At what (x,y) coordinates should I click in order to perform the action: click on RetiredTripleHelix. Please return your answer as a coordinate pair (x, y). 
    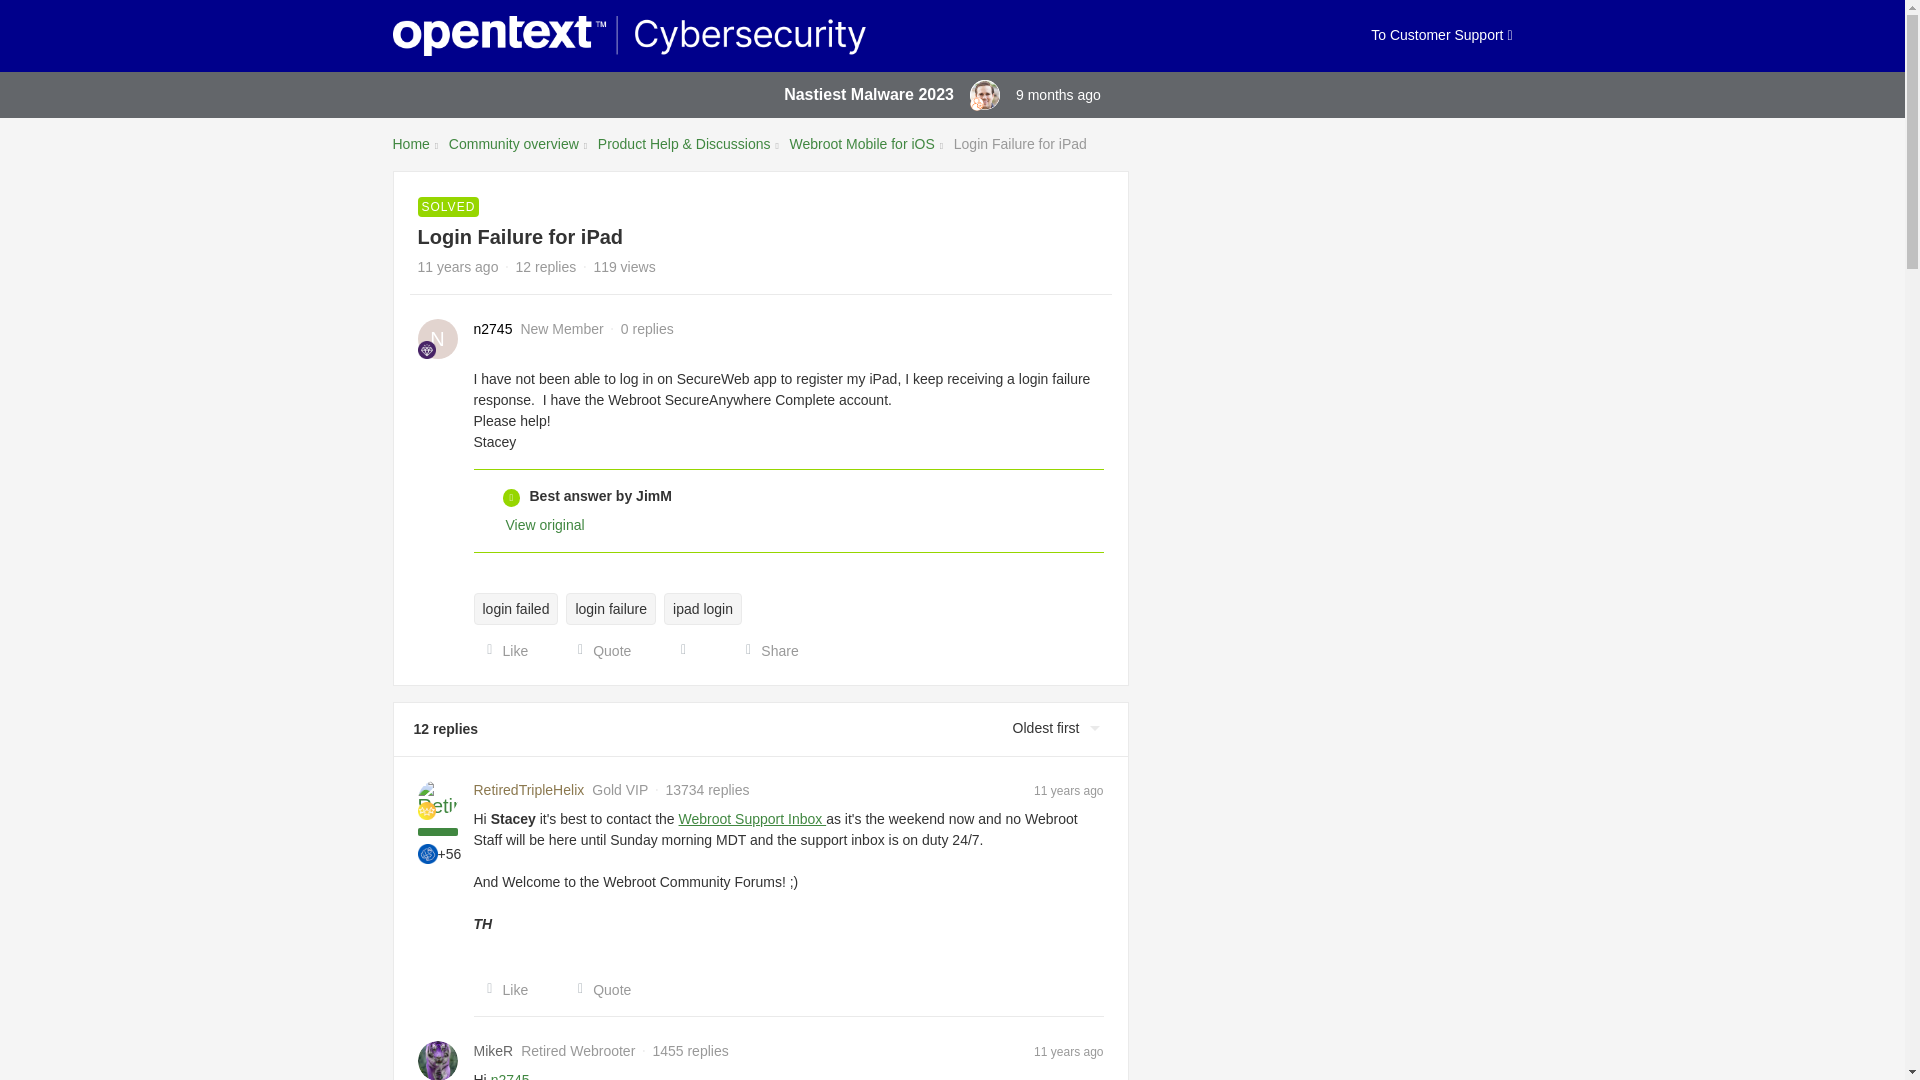
    Looking at the image, I should click on (530, 790).